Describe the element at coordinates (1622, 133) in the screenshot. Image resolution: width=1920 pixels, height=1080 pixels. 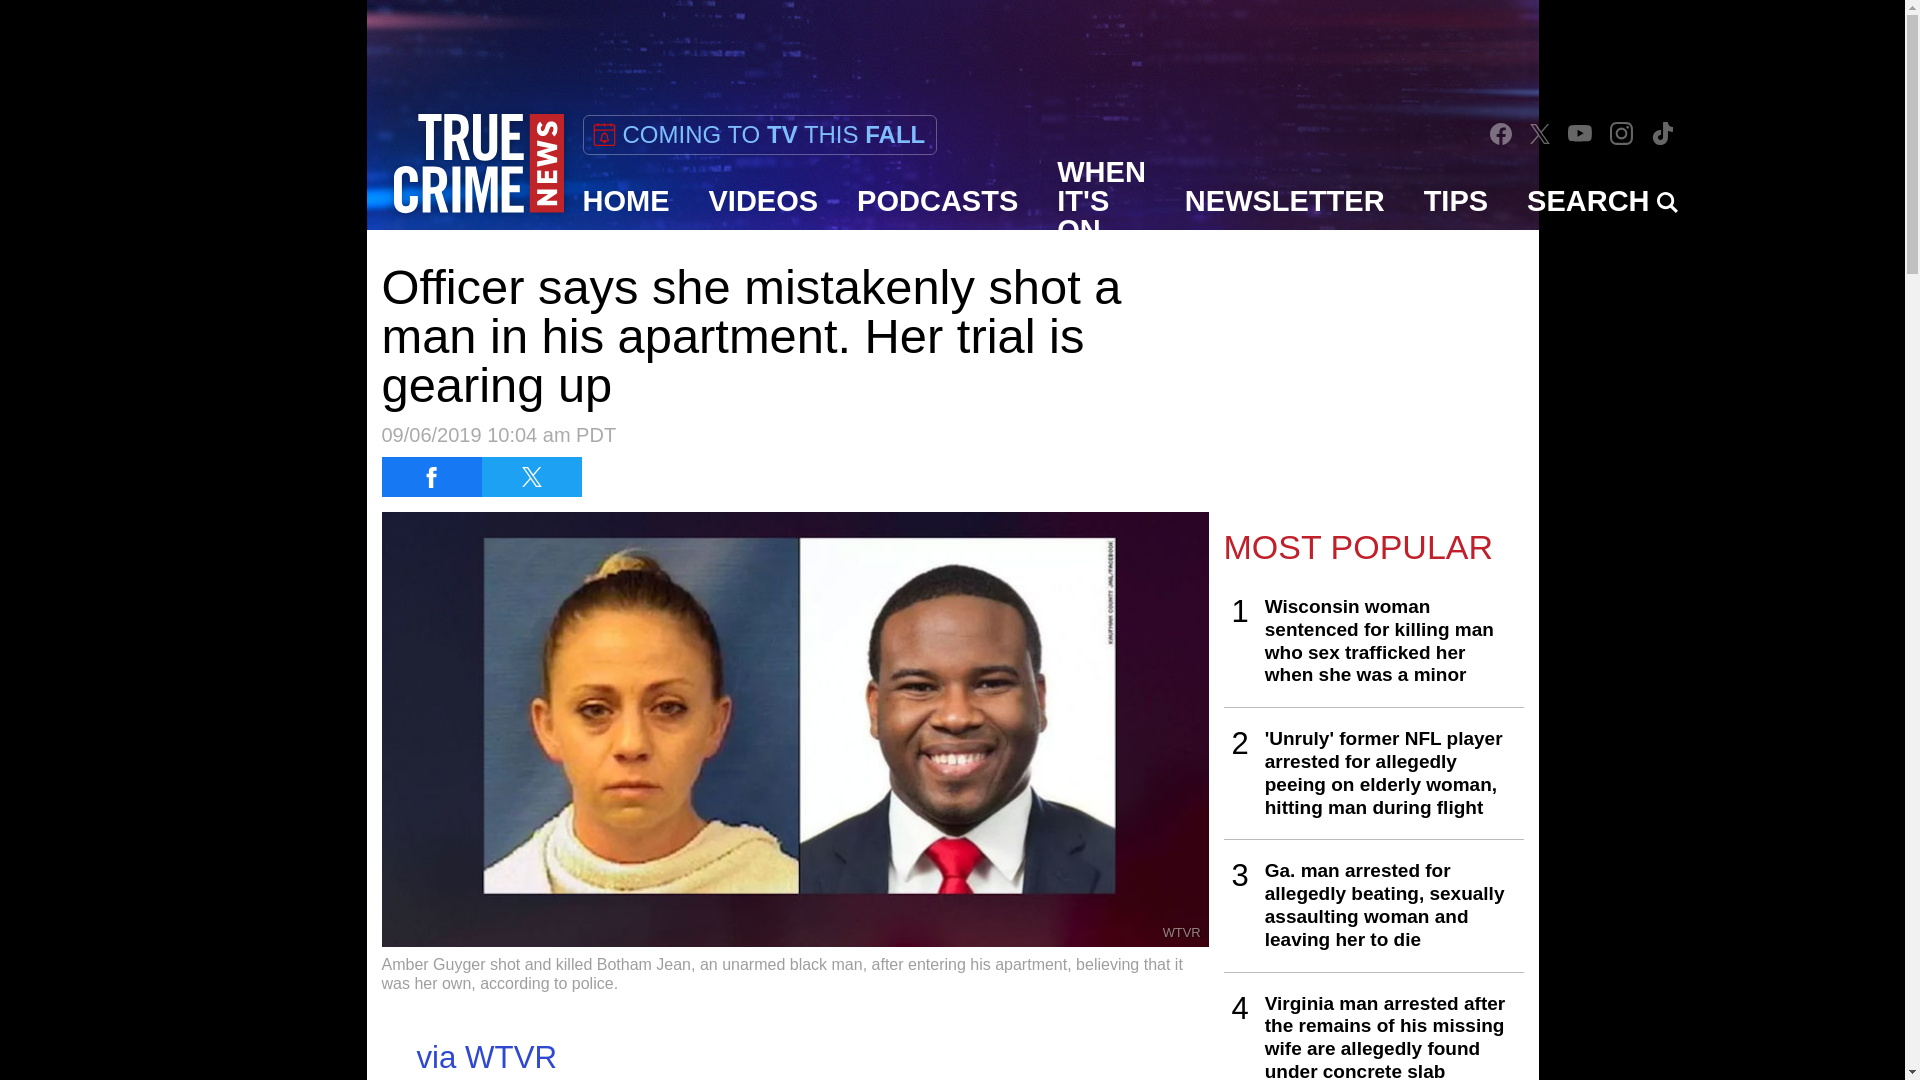
I see `Instagram` at that location.